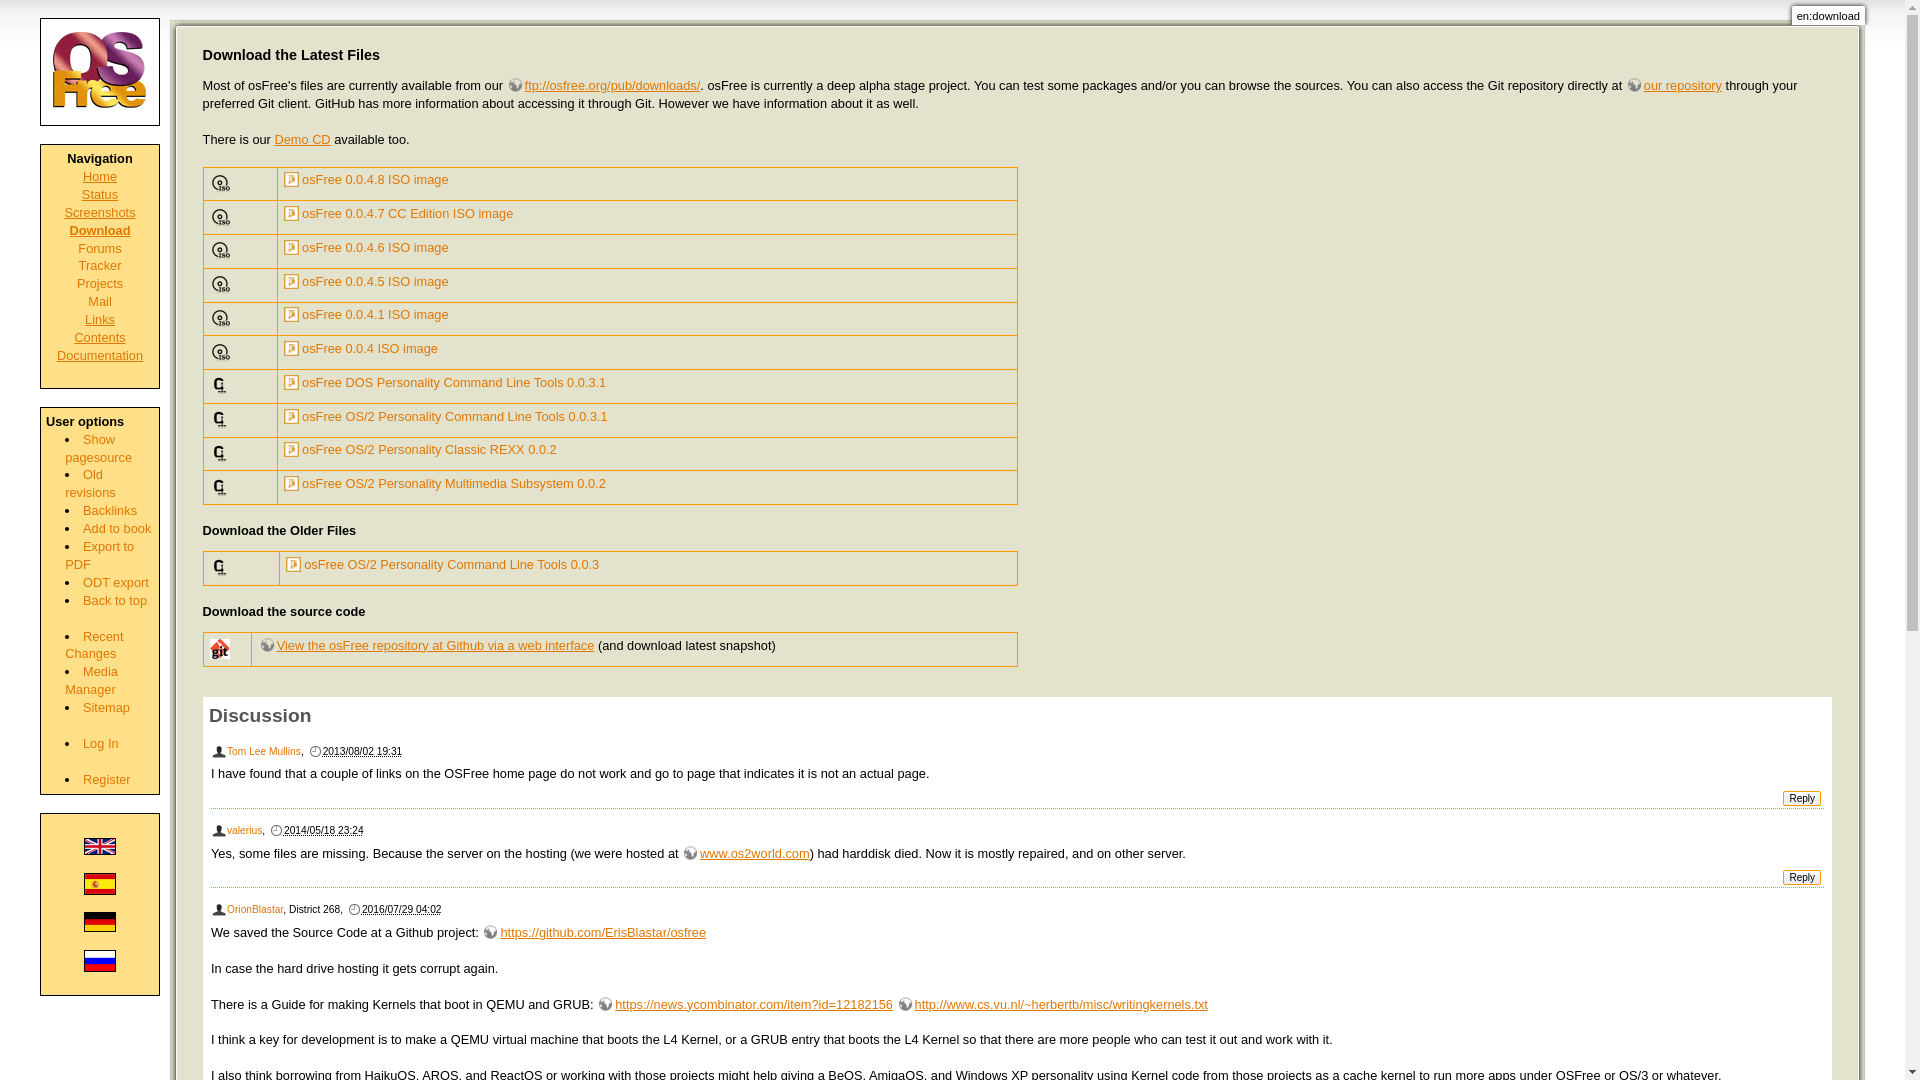  I want to click on Home, so click(100, 176).